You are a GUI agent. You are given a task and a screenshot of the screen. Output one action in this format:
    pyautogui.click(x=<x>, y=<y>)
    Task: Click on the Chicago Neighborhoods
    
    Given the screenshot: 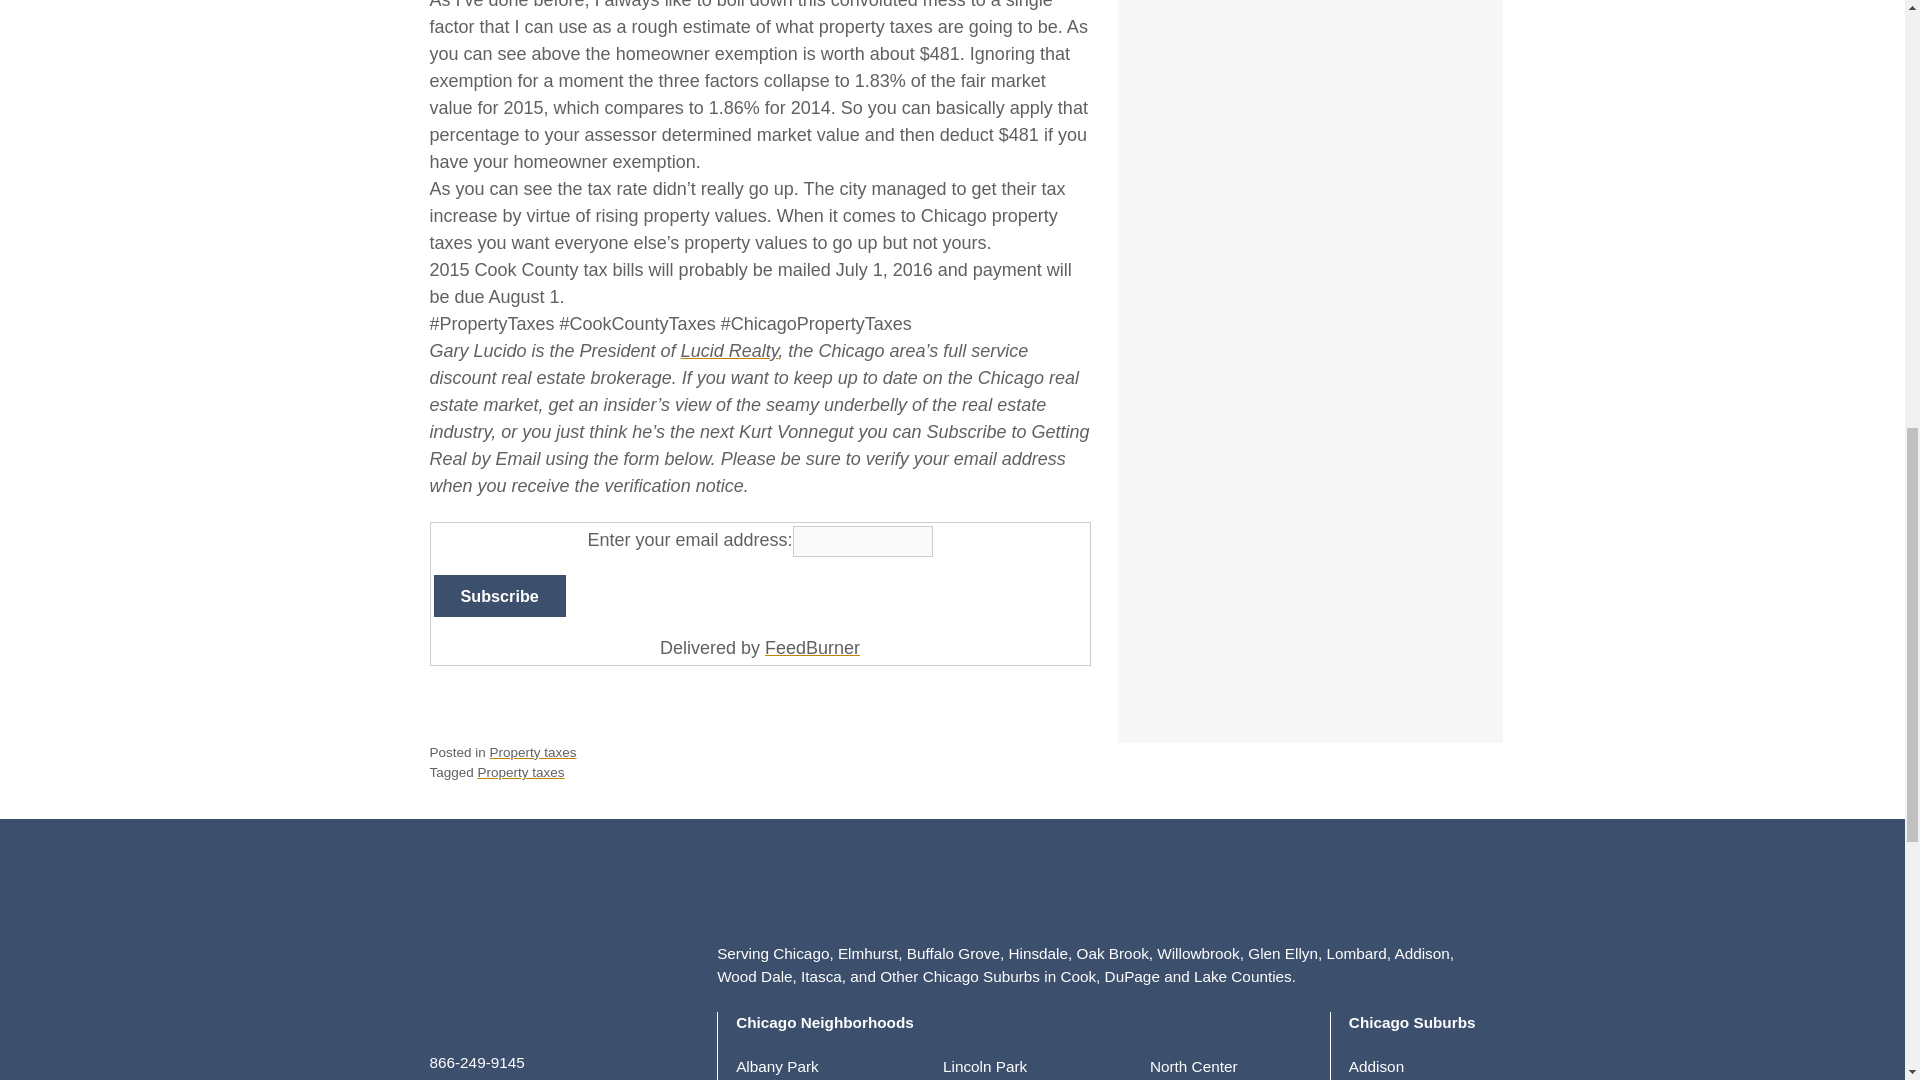 What is the action you would take?
    pyautogui.click(x=824, y=1022)
    